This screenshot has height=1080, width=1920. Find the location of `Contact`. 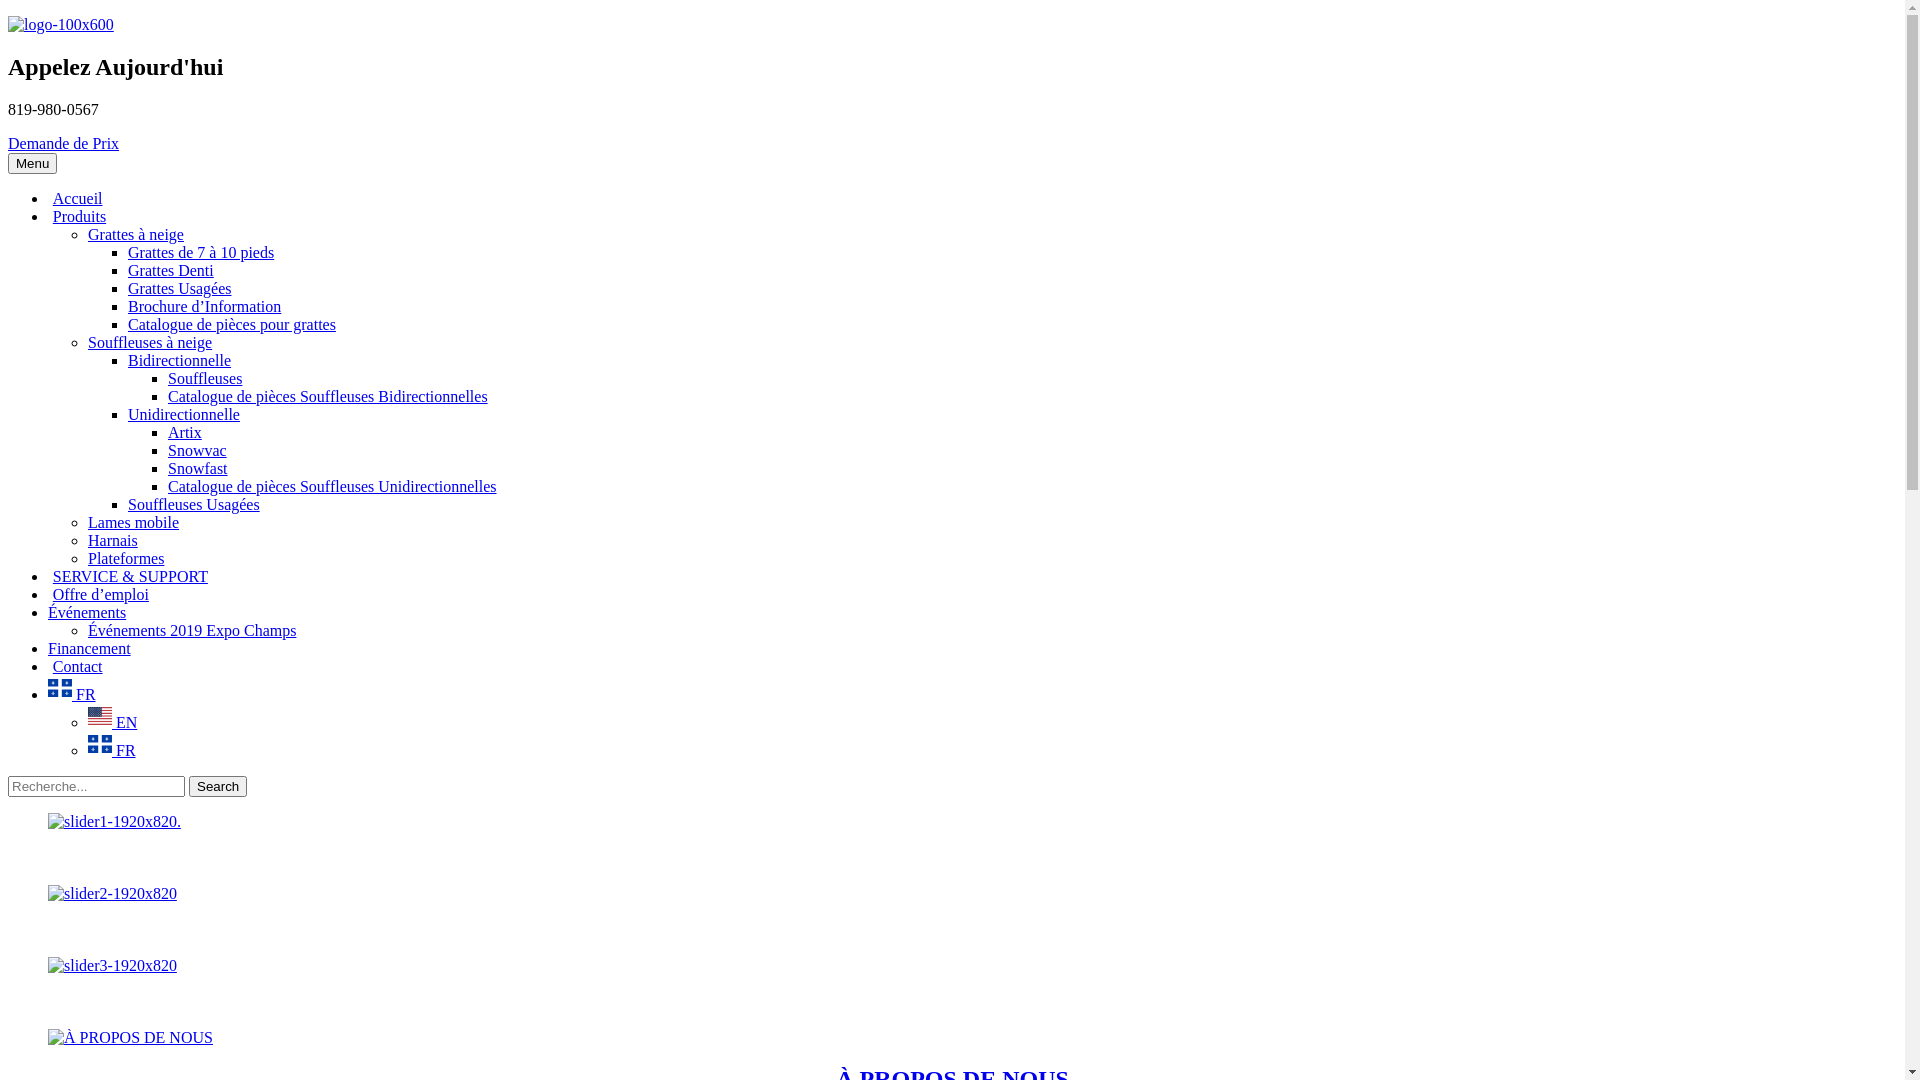

Contact is located at coordinates (76, 666).